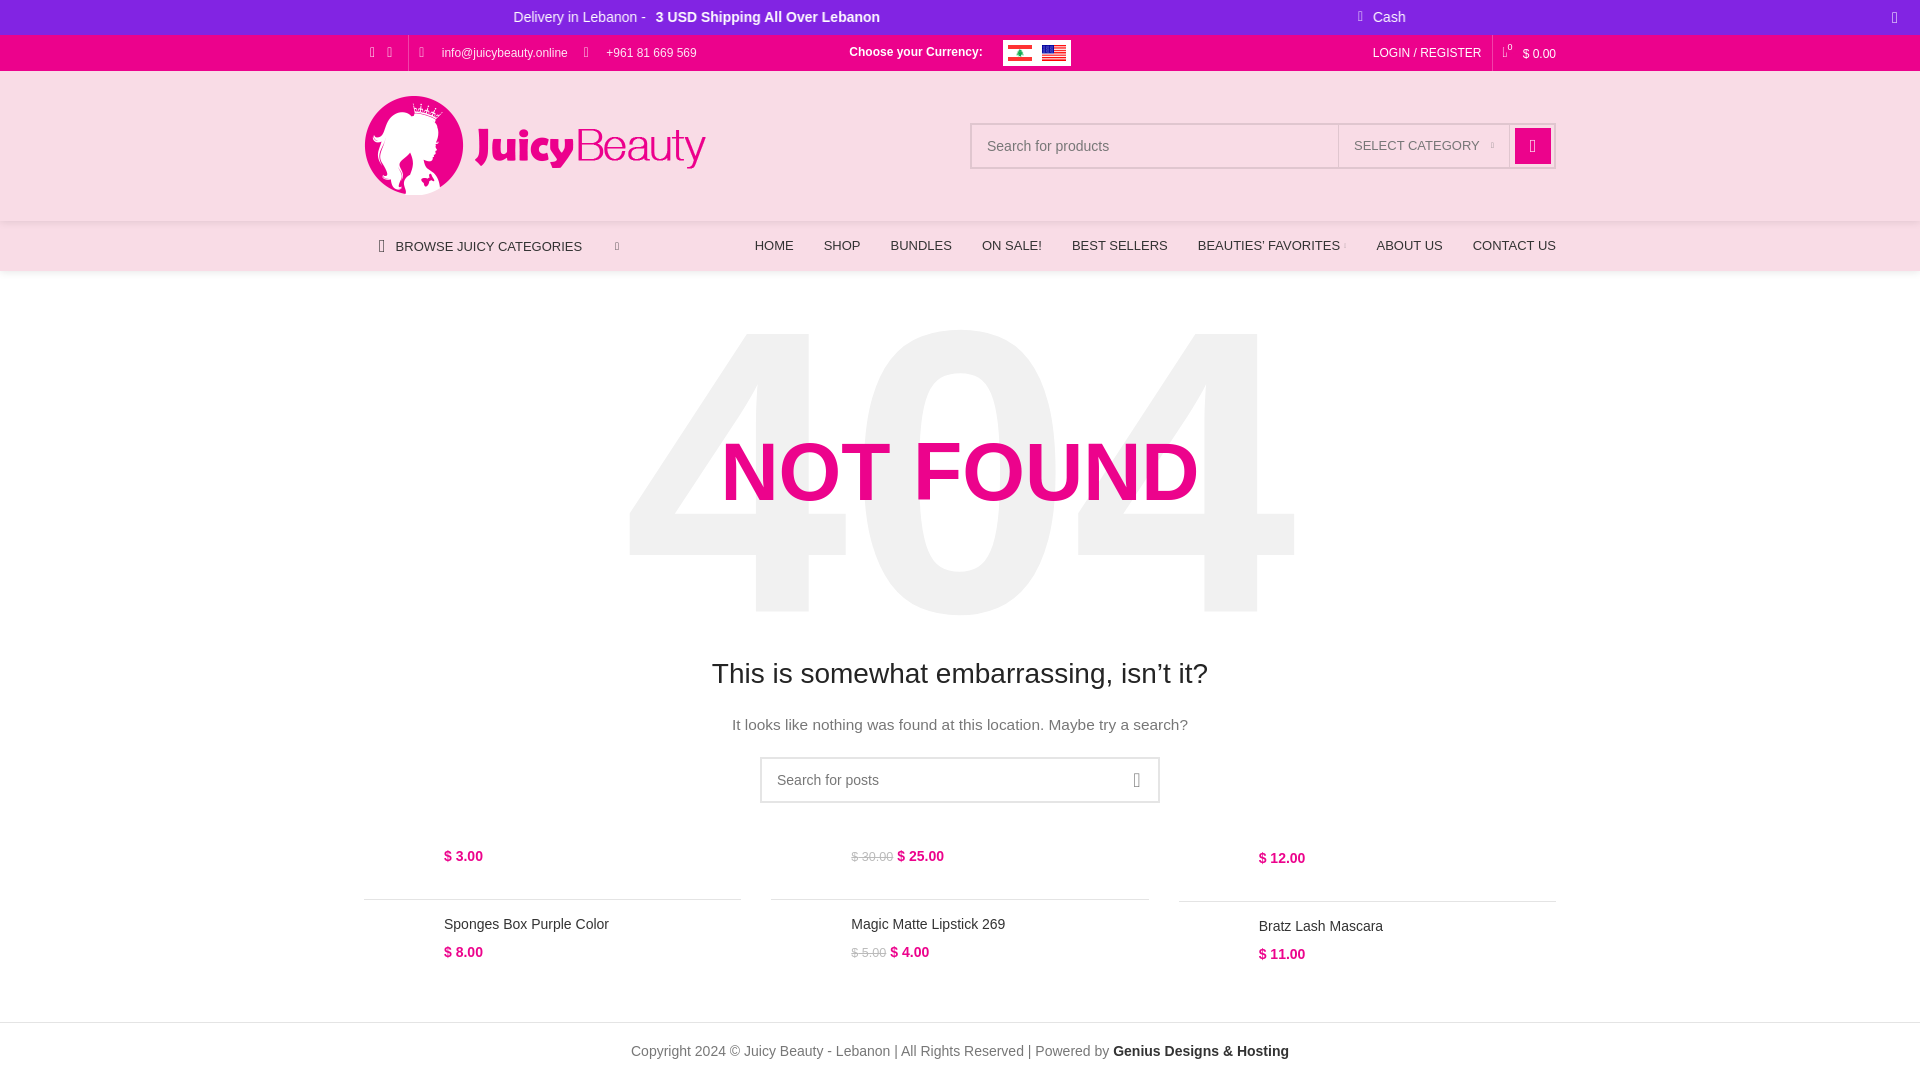  What do you see at coordinates (1020, 52) in the screenshot?
I see `Lebanon` at bounding box center [1020, 52].